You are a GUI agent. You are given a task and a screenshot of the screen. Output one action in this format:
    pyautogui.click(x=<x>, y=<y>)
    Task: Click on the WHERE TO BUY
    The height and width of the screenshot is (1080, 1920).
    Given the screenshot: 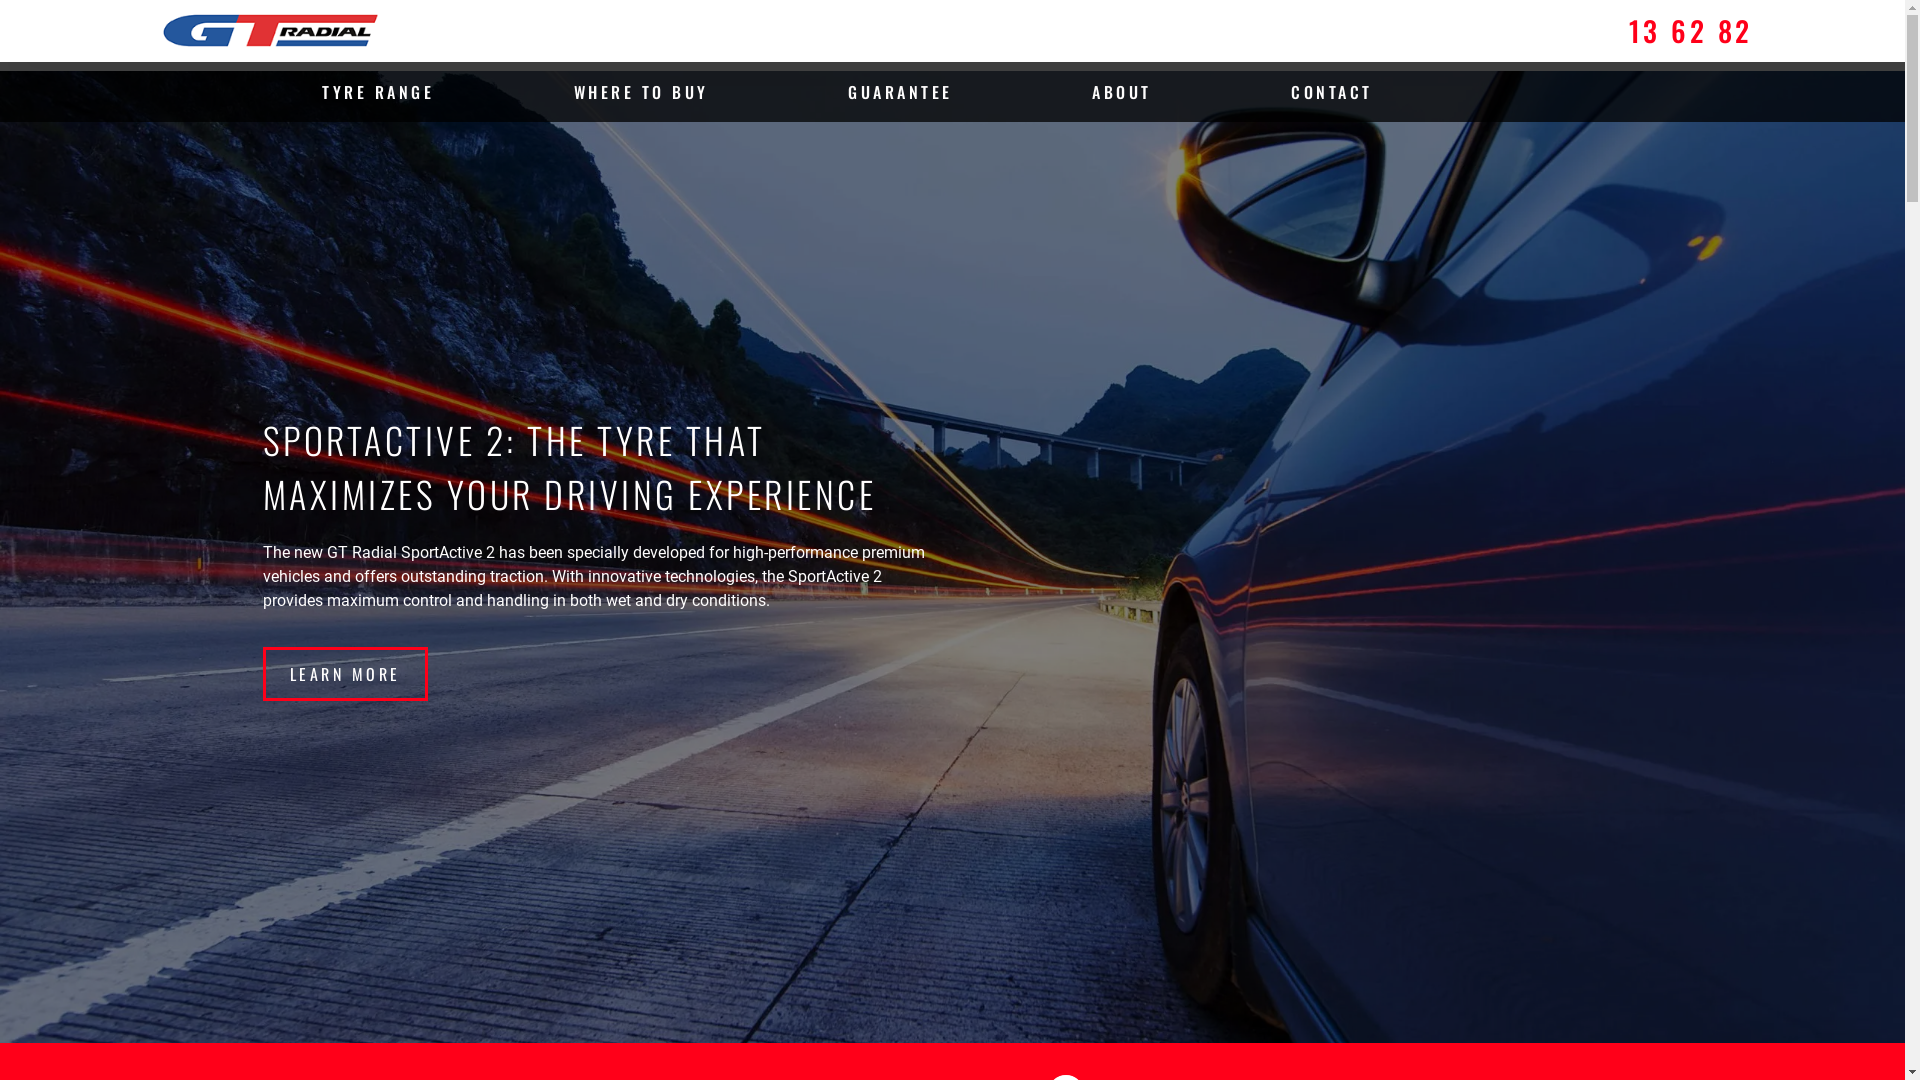 What is the action you would take?
    pyautogui.click(x=642, y=92)
    